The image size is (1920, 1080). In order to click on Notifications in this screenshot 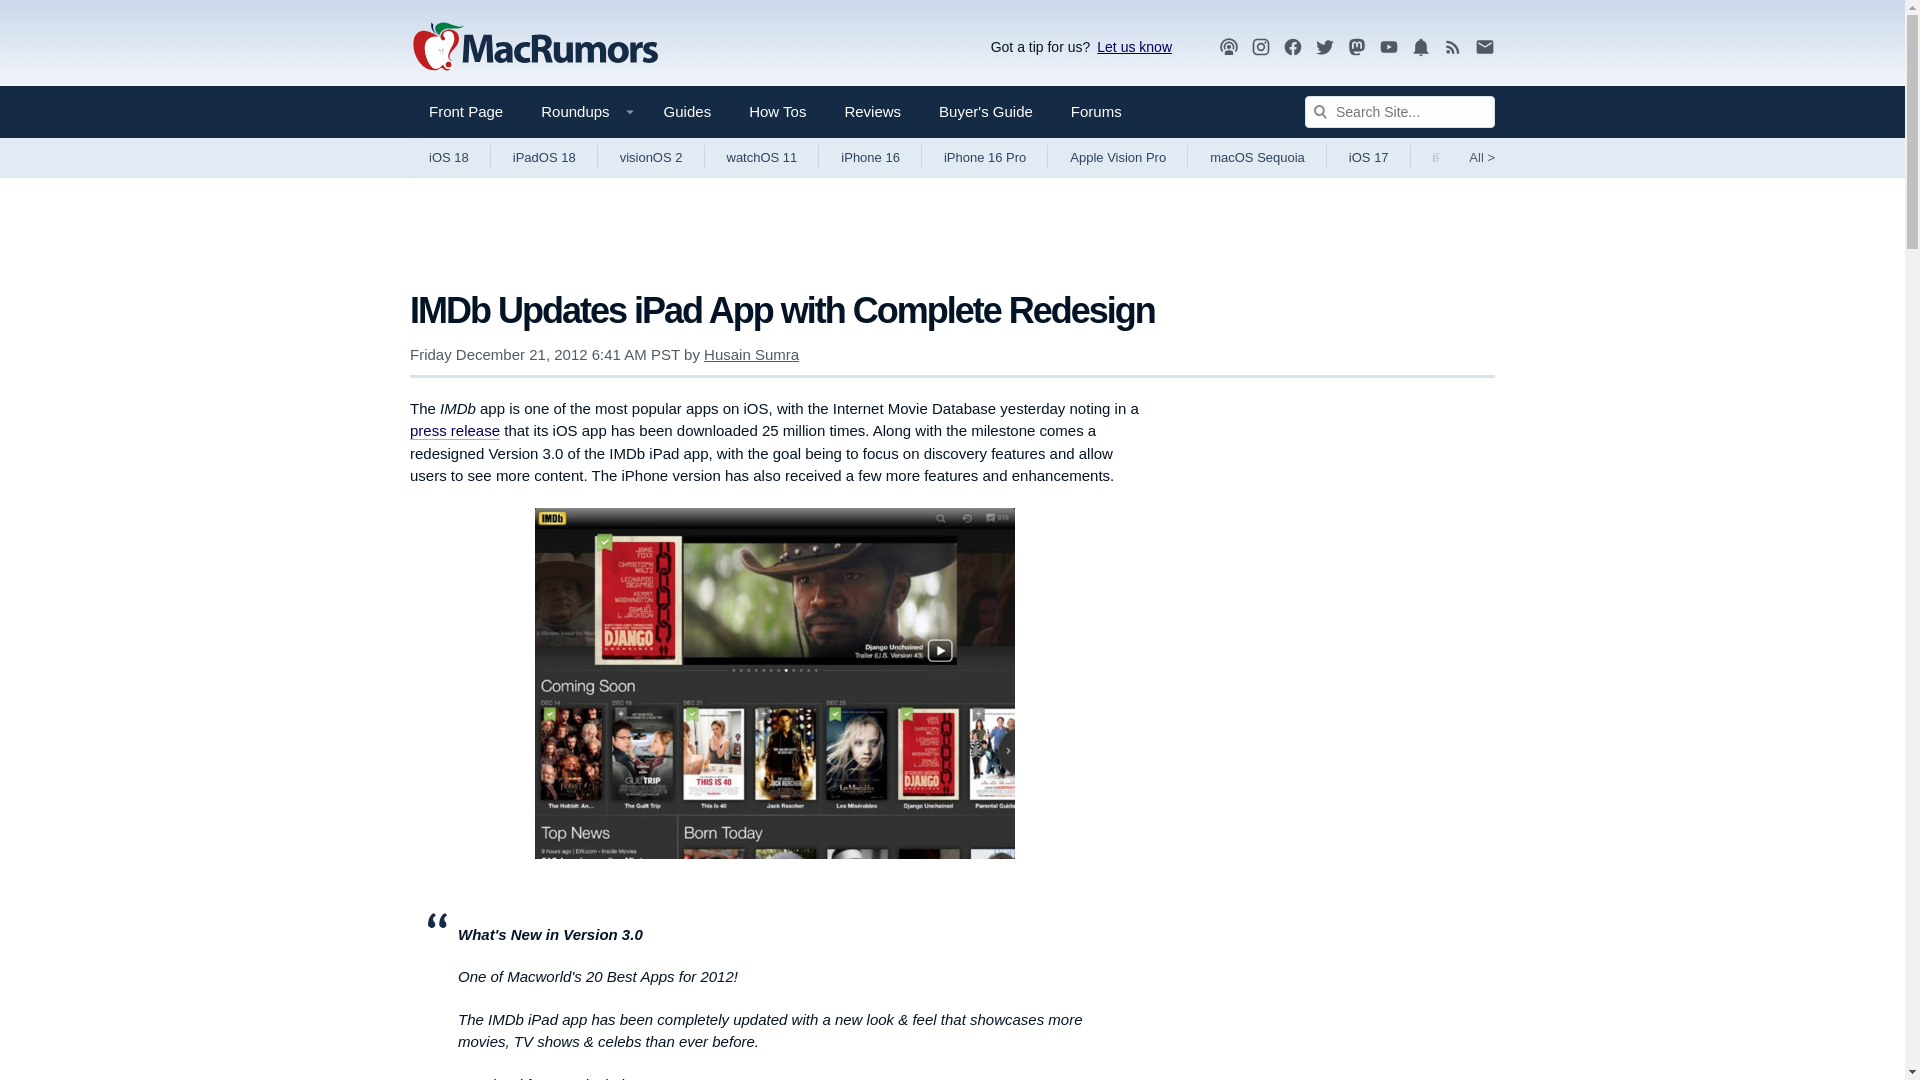, I will do `click(1420, 46)`.